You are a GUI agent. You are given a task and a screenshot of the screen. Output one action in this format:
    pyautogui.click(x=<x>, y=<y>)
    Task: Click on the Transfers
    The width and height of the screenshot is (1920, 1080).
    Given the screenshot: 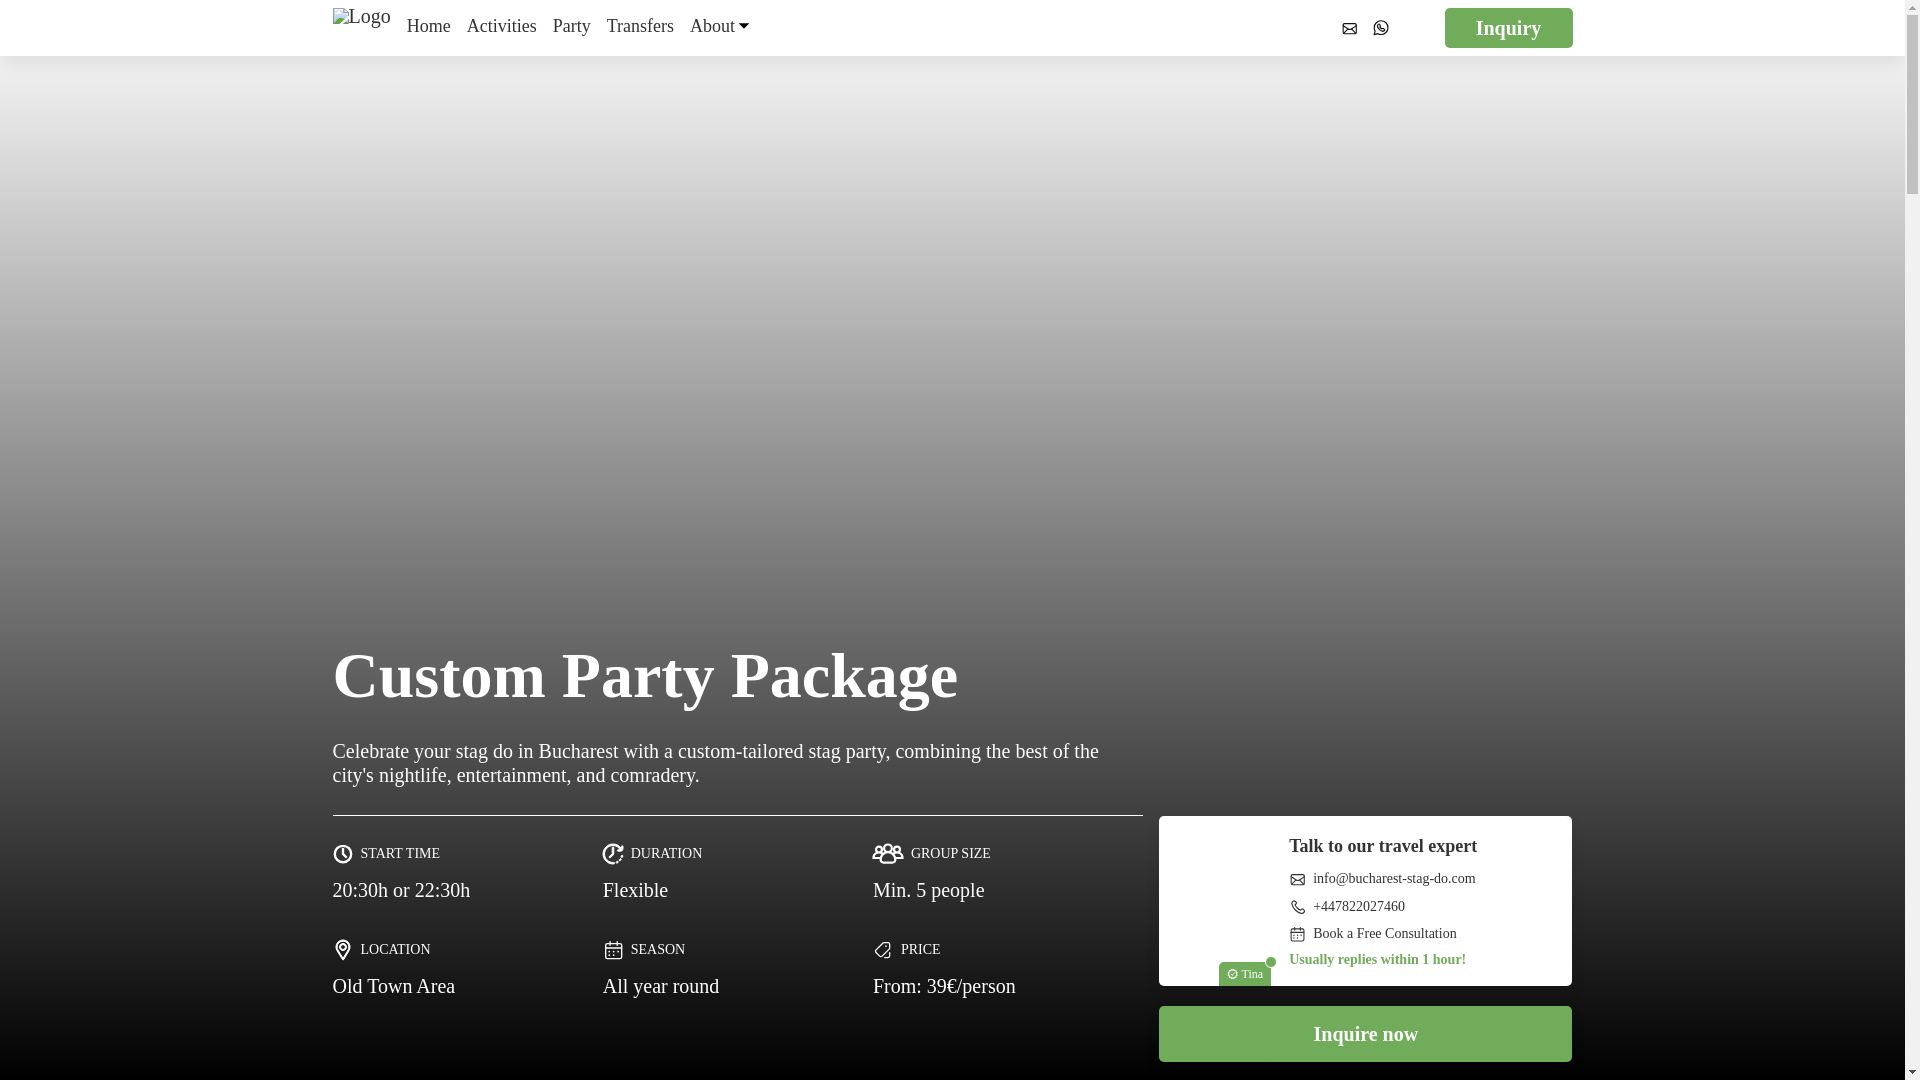 What is the action you would take?
    pyautogui.click(x=640, y=28)
    